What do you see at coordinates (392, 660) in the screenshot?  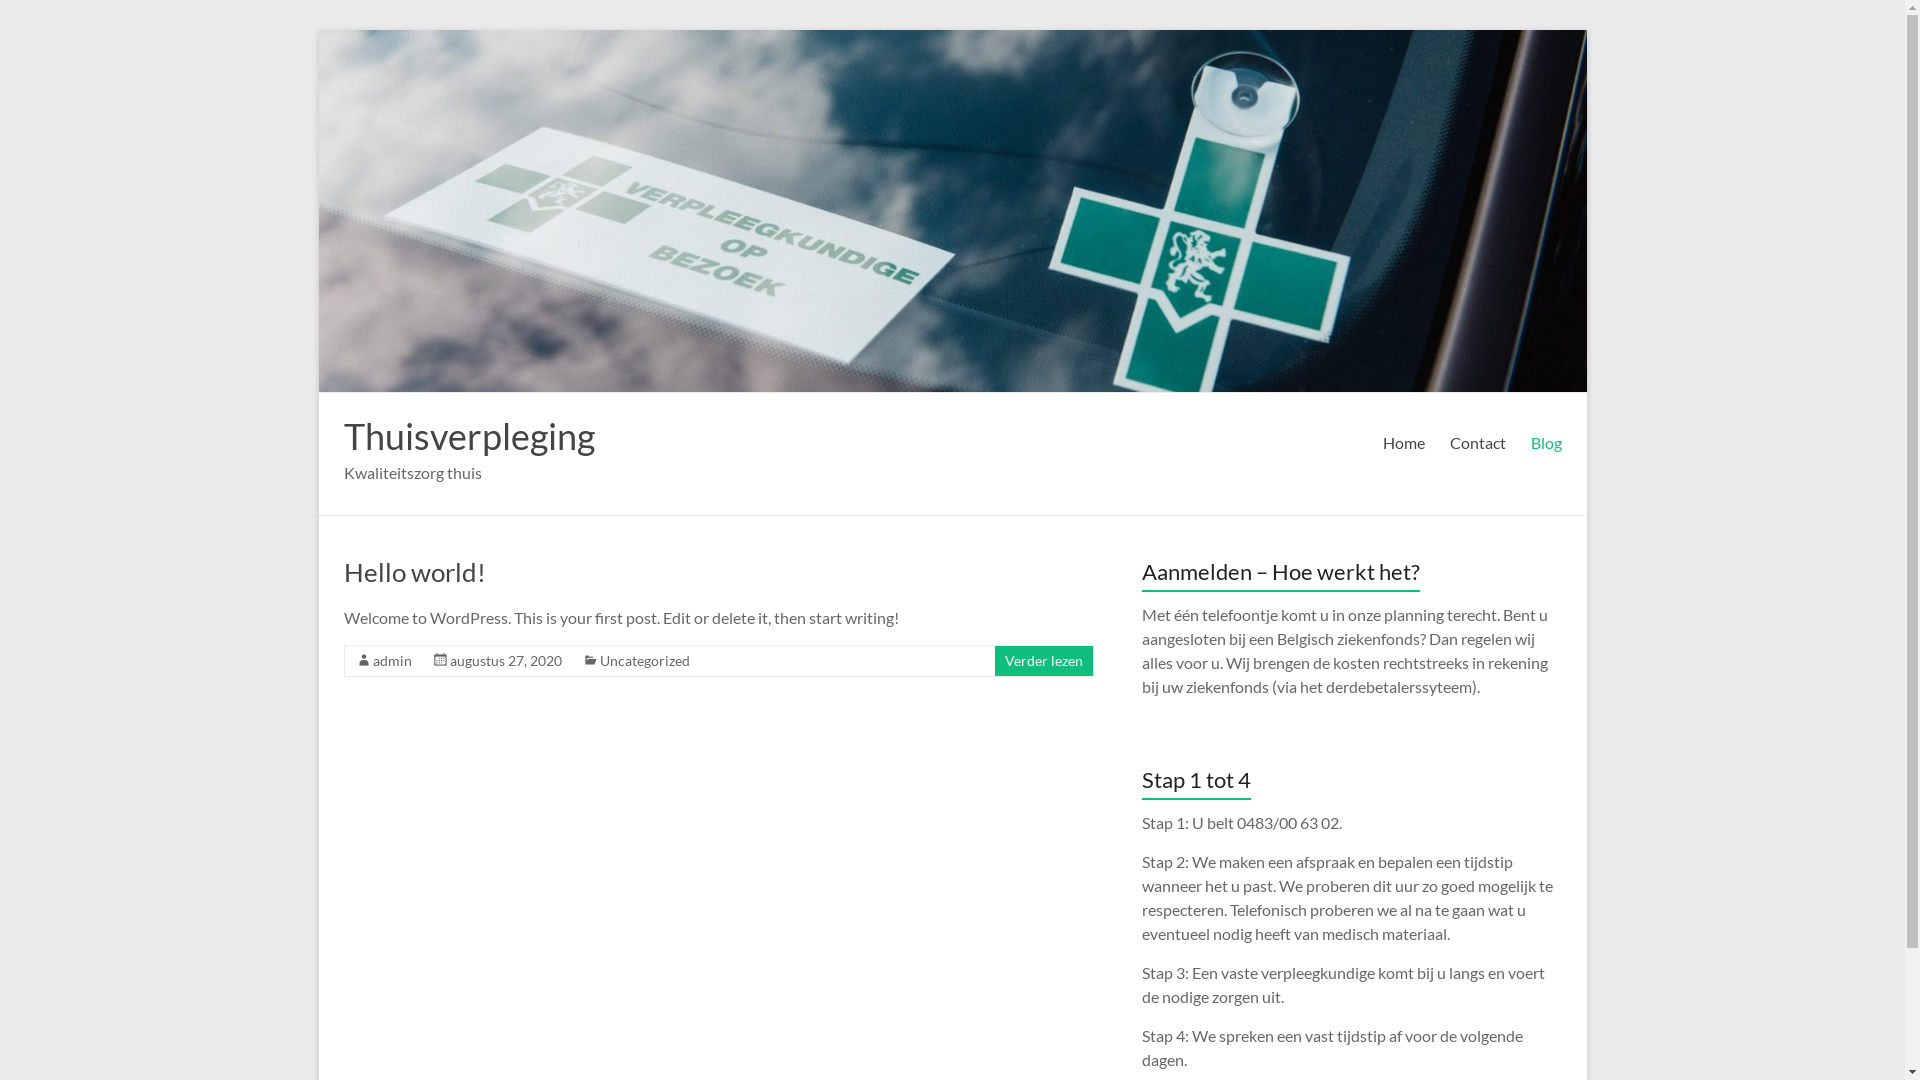 I see `admin` at bounding box center [392, 660].